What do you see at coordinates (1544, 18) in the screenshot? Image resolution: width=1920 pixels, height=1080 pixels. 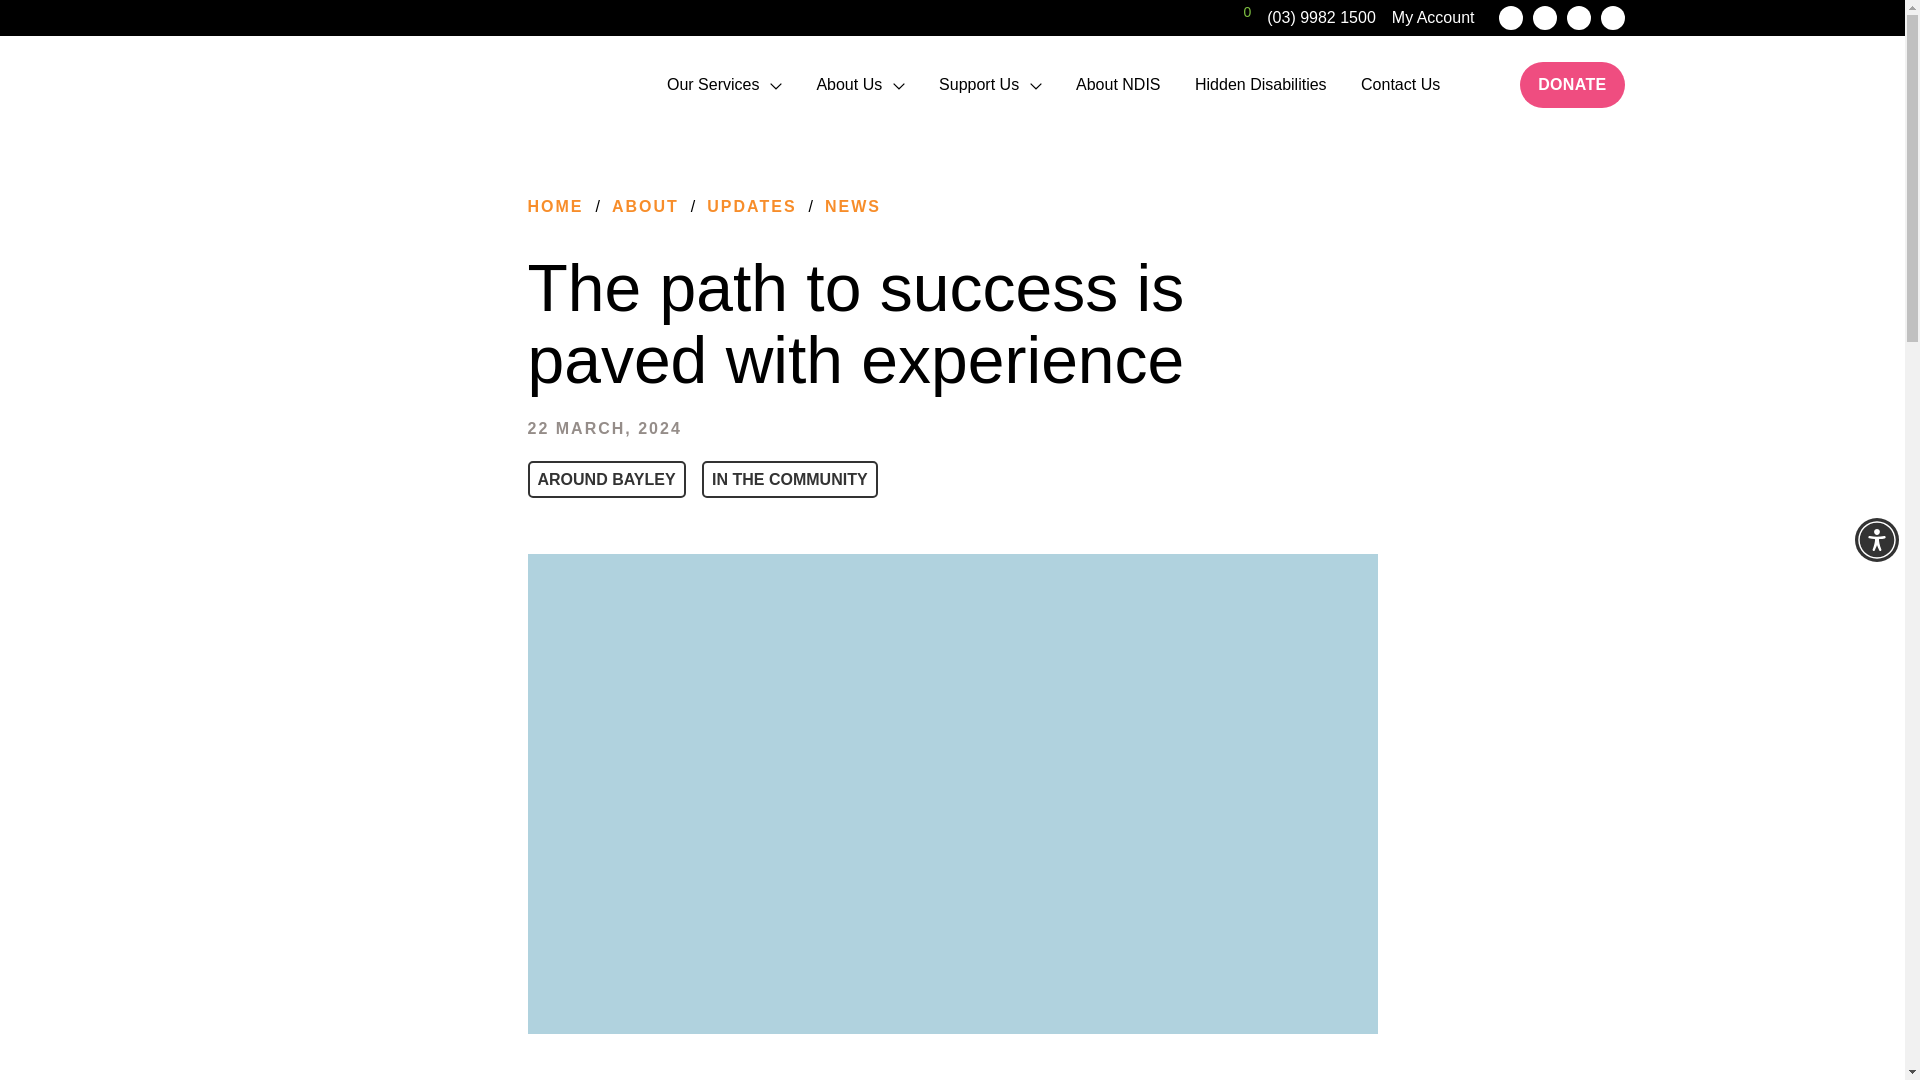 I see `Linkedin` at bounding box center [1544, 18].